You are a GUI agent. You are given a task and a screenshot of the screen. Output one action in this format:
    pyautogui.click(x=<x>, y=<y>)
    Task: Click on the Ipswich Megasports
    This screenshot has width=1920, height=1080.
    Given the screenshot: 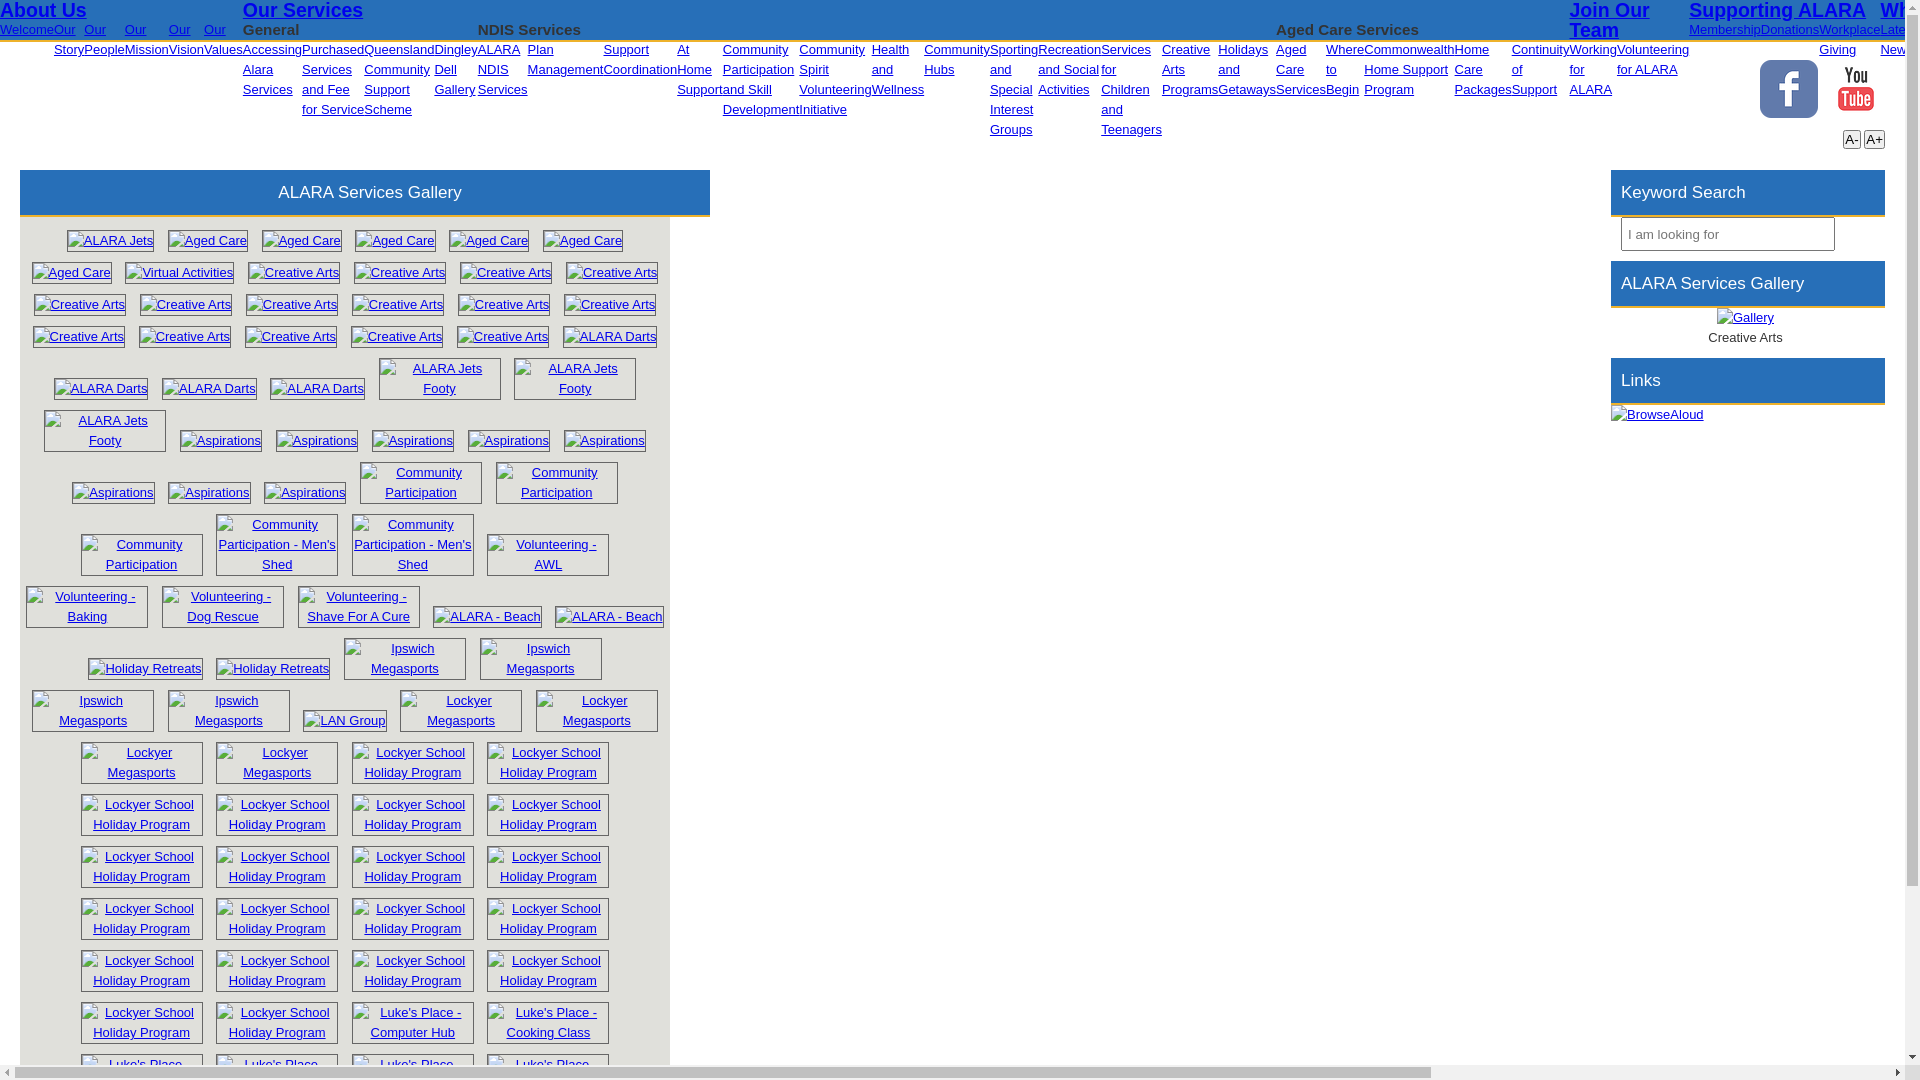 What is the action you would take?
    pyautogui.click(x=541, y=668)
    